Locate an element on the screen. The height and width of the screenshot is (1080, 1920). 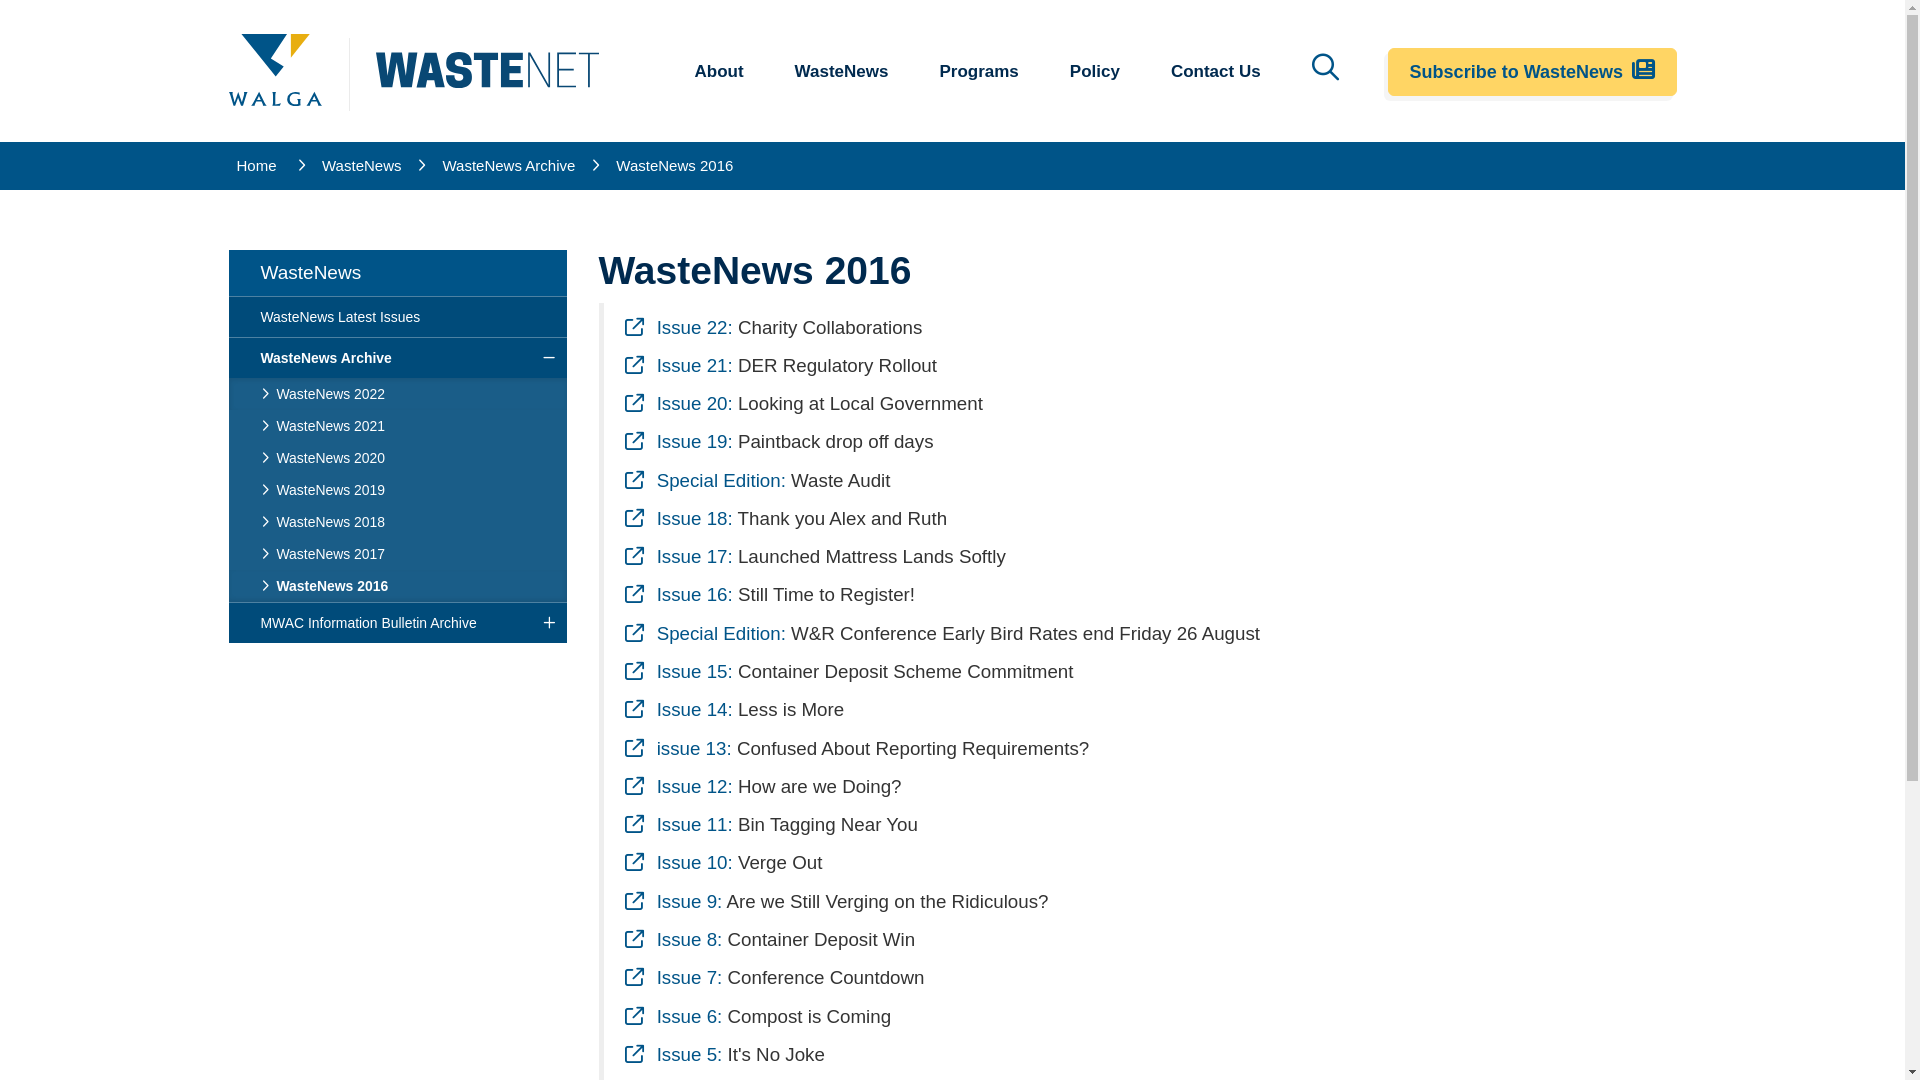
Home is located at coordinates (258, 166).